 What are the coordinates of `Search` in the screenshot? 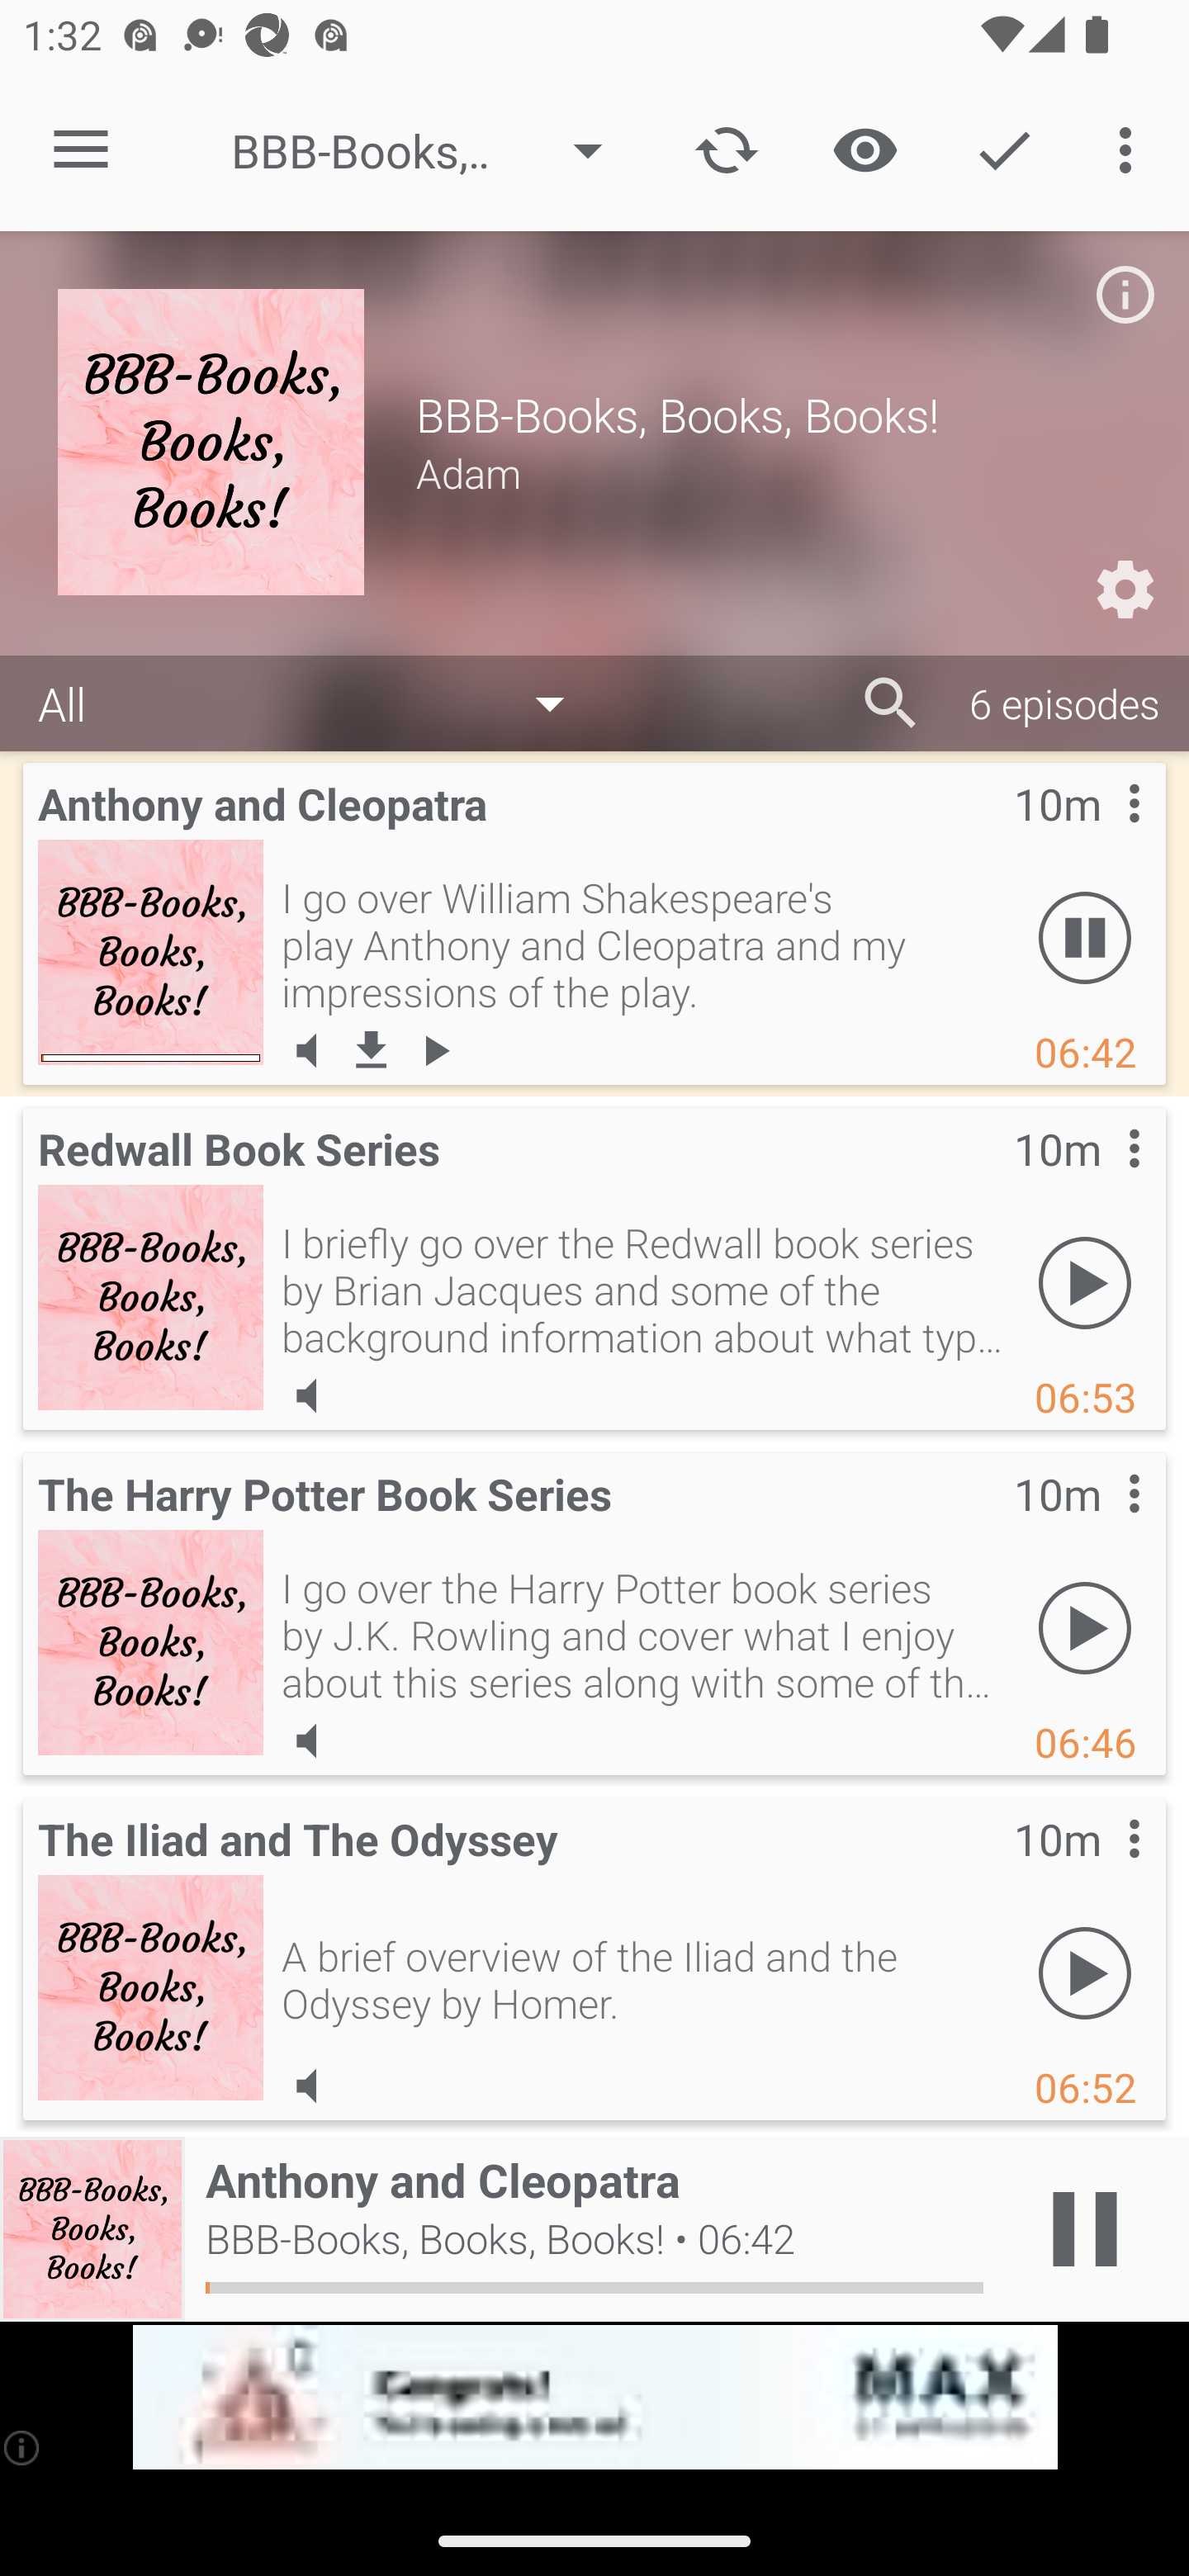 It's located at (890, 703).